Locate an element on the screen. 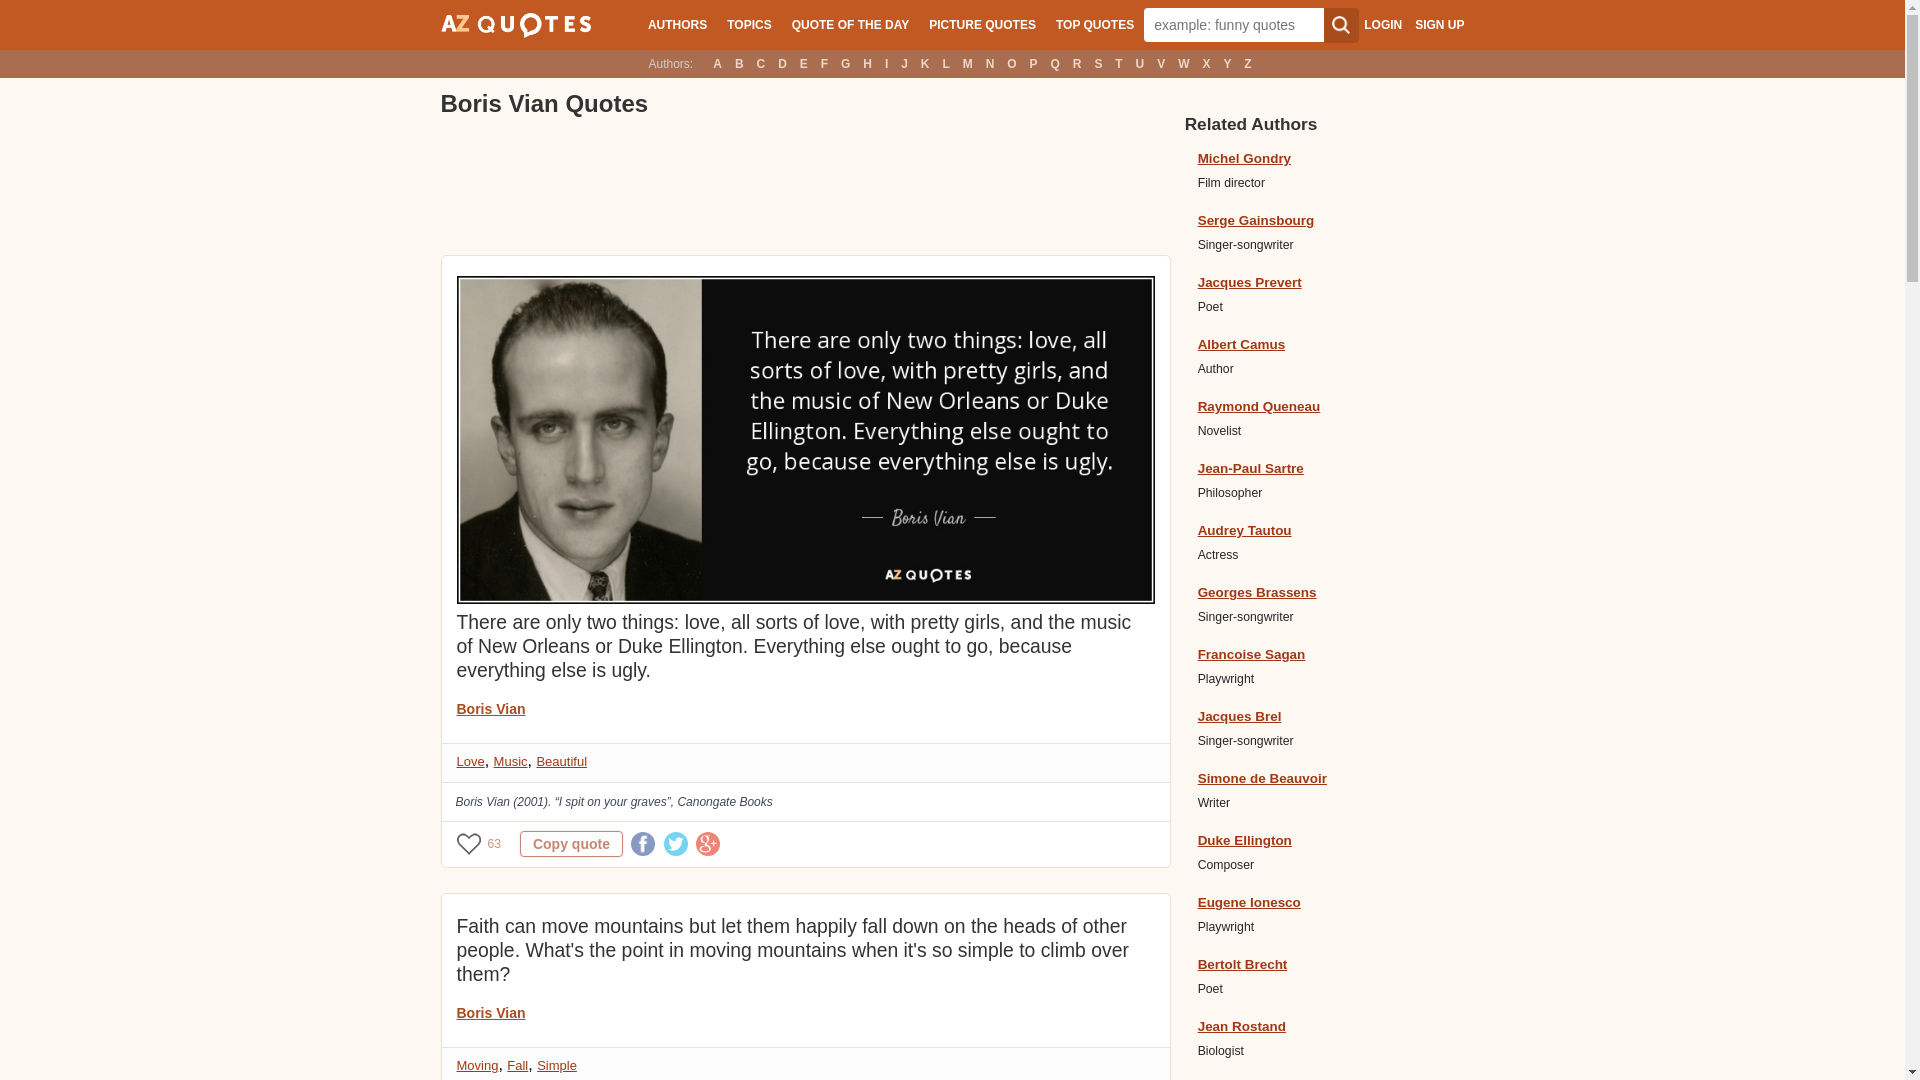 The image size is (1920, 1080). AUTHORS is located at coordinates (676, 24).